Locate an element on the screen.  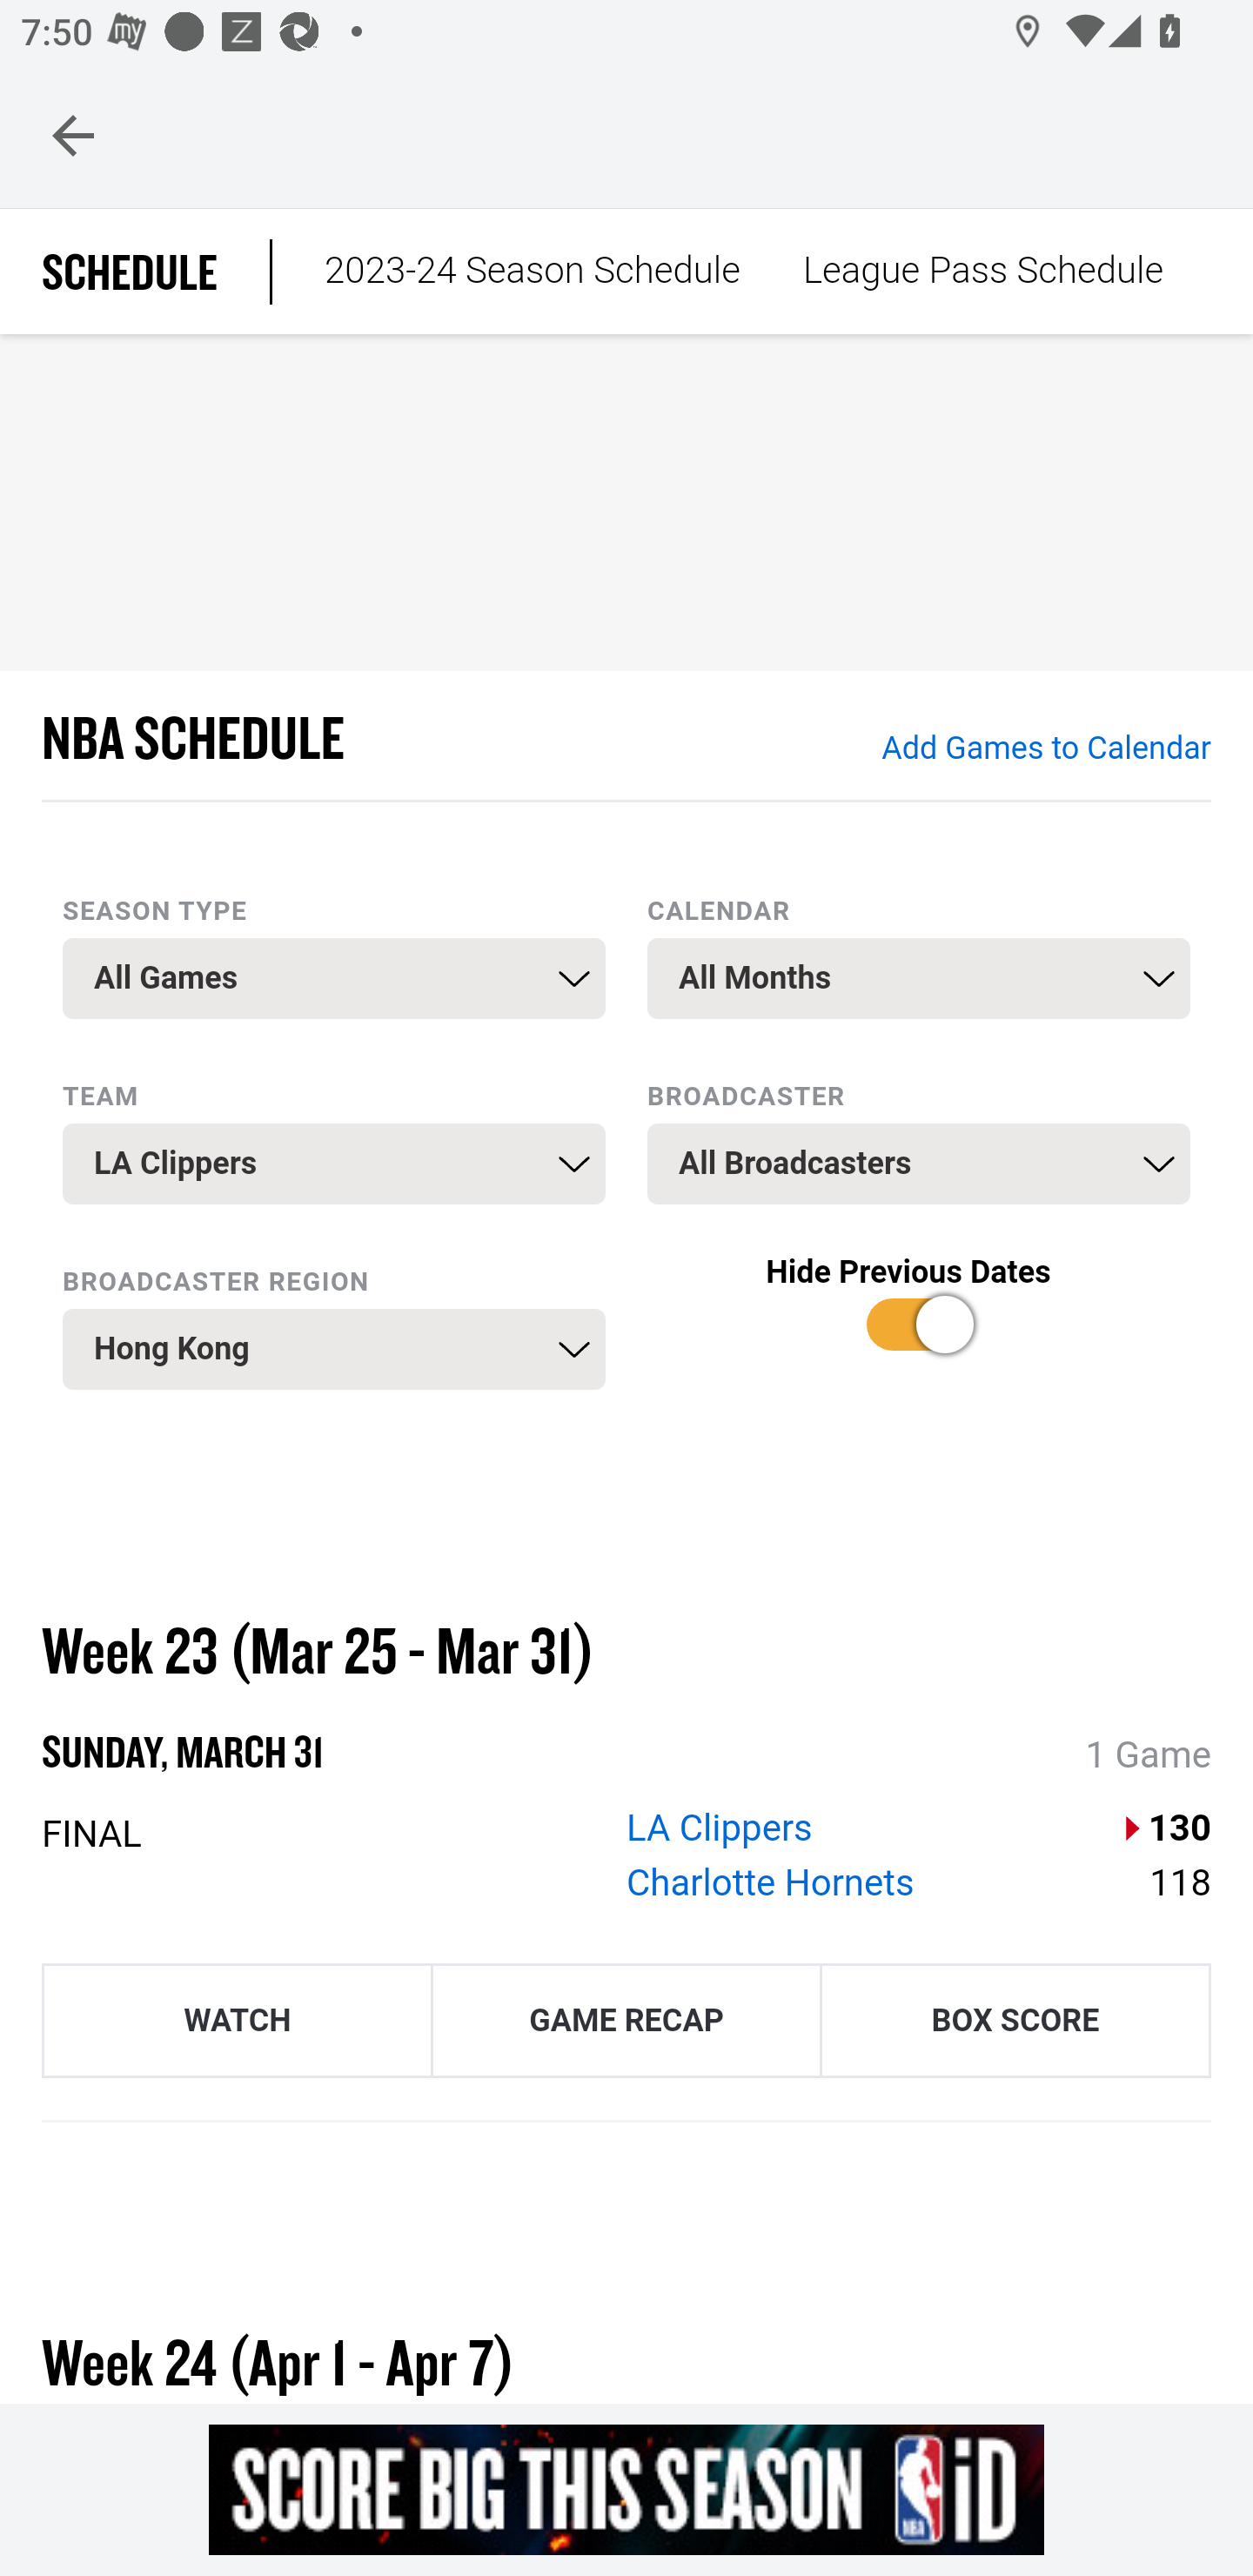
WATCH is located at coordinates (237, 2019).